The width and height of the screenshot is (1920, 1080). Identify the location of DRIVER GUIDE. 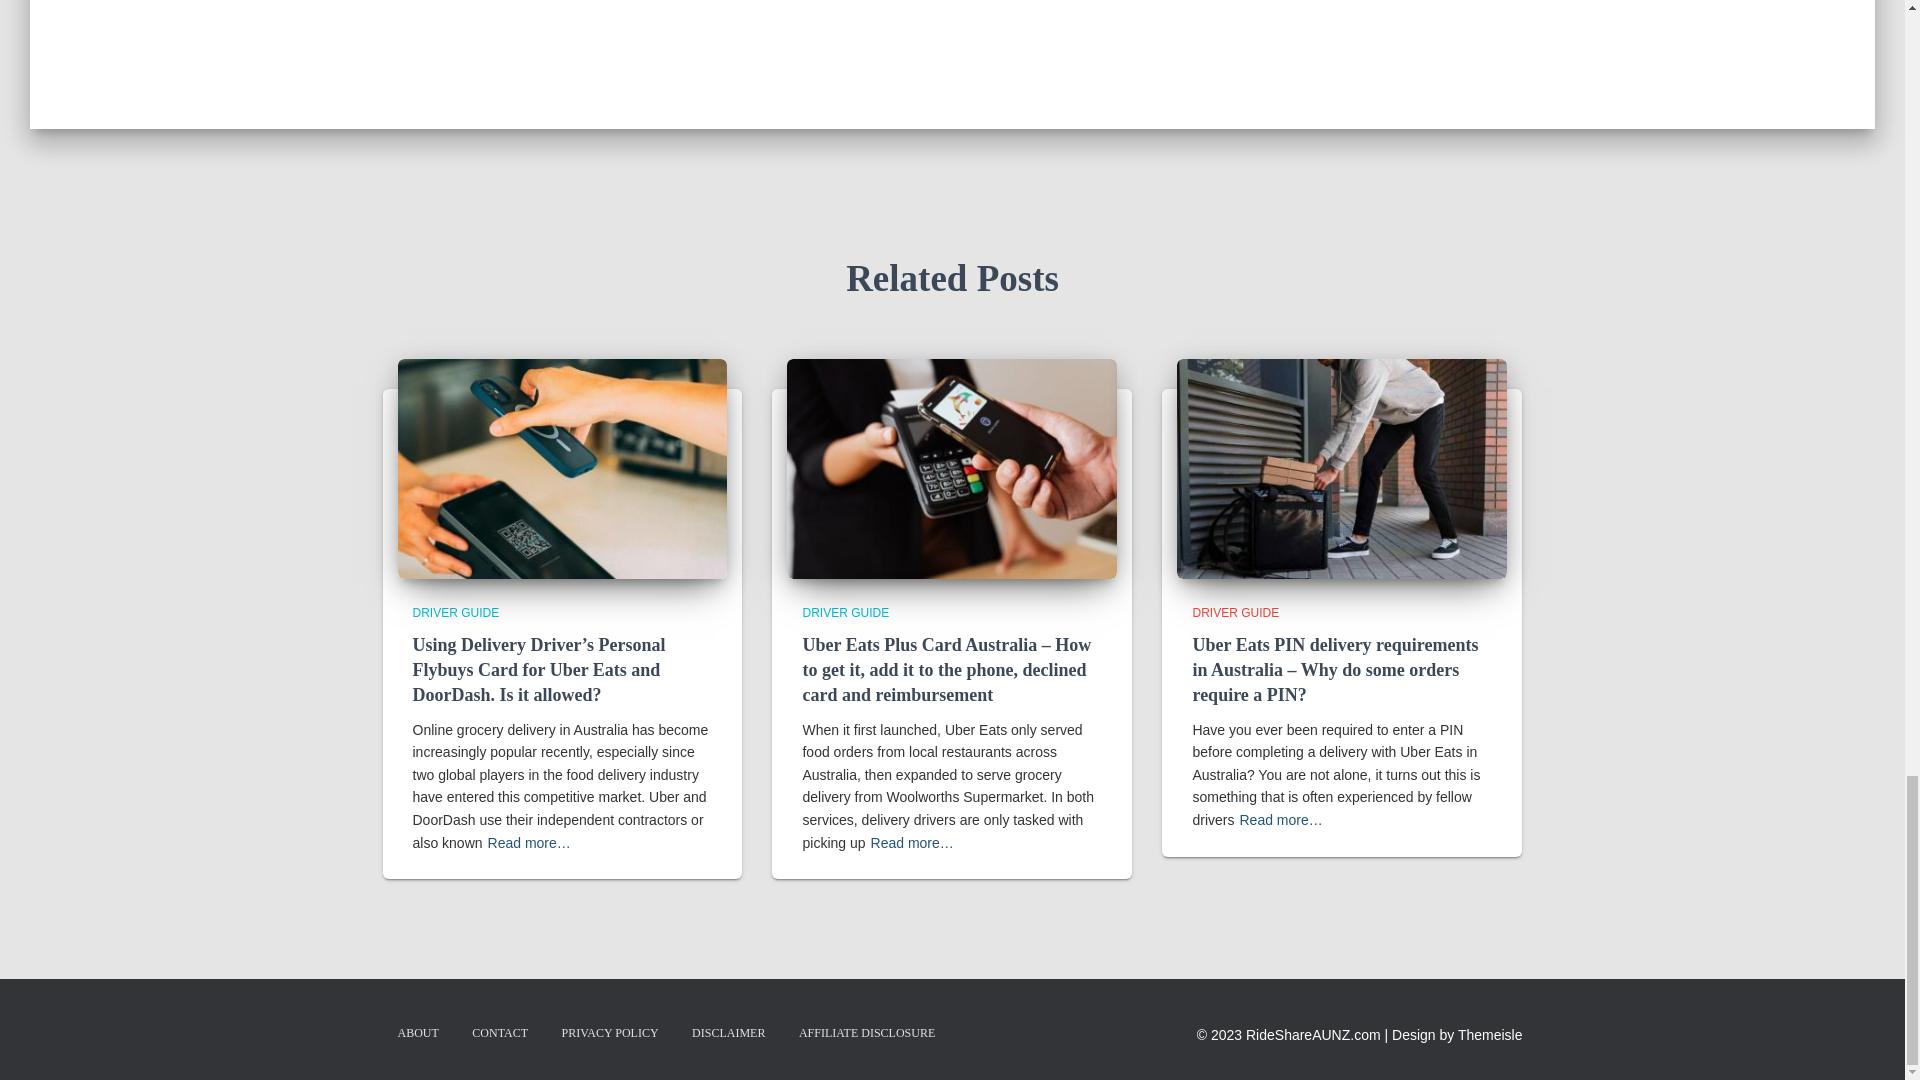
(1235, 612).